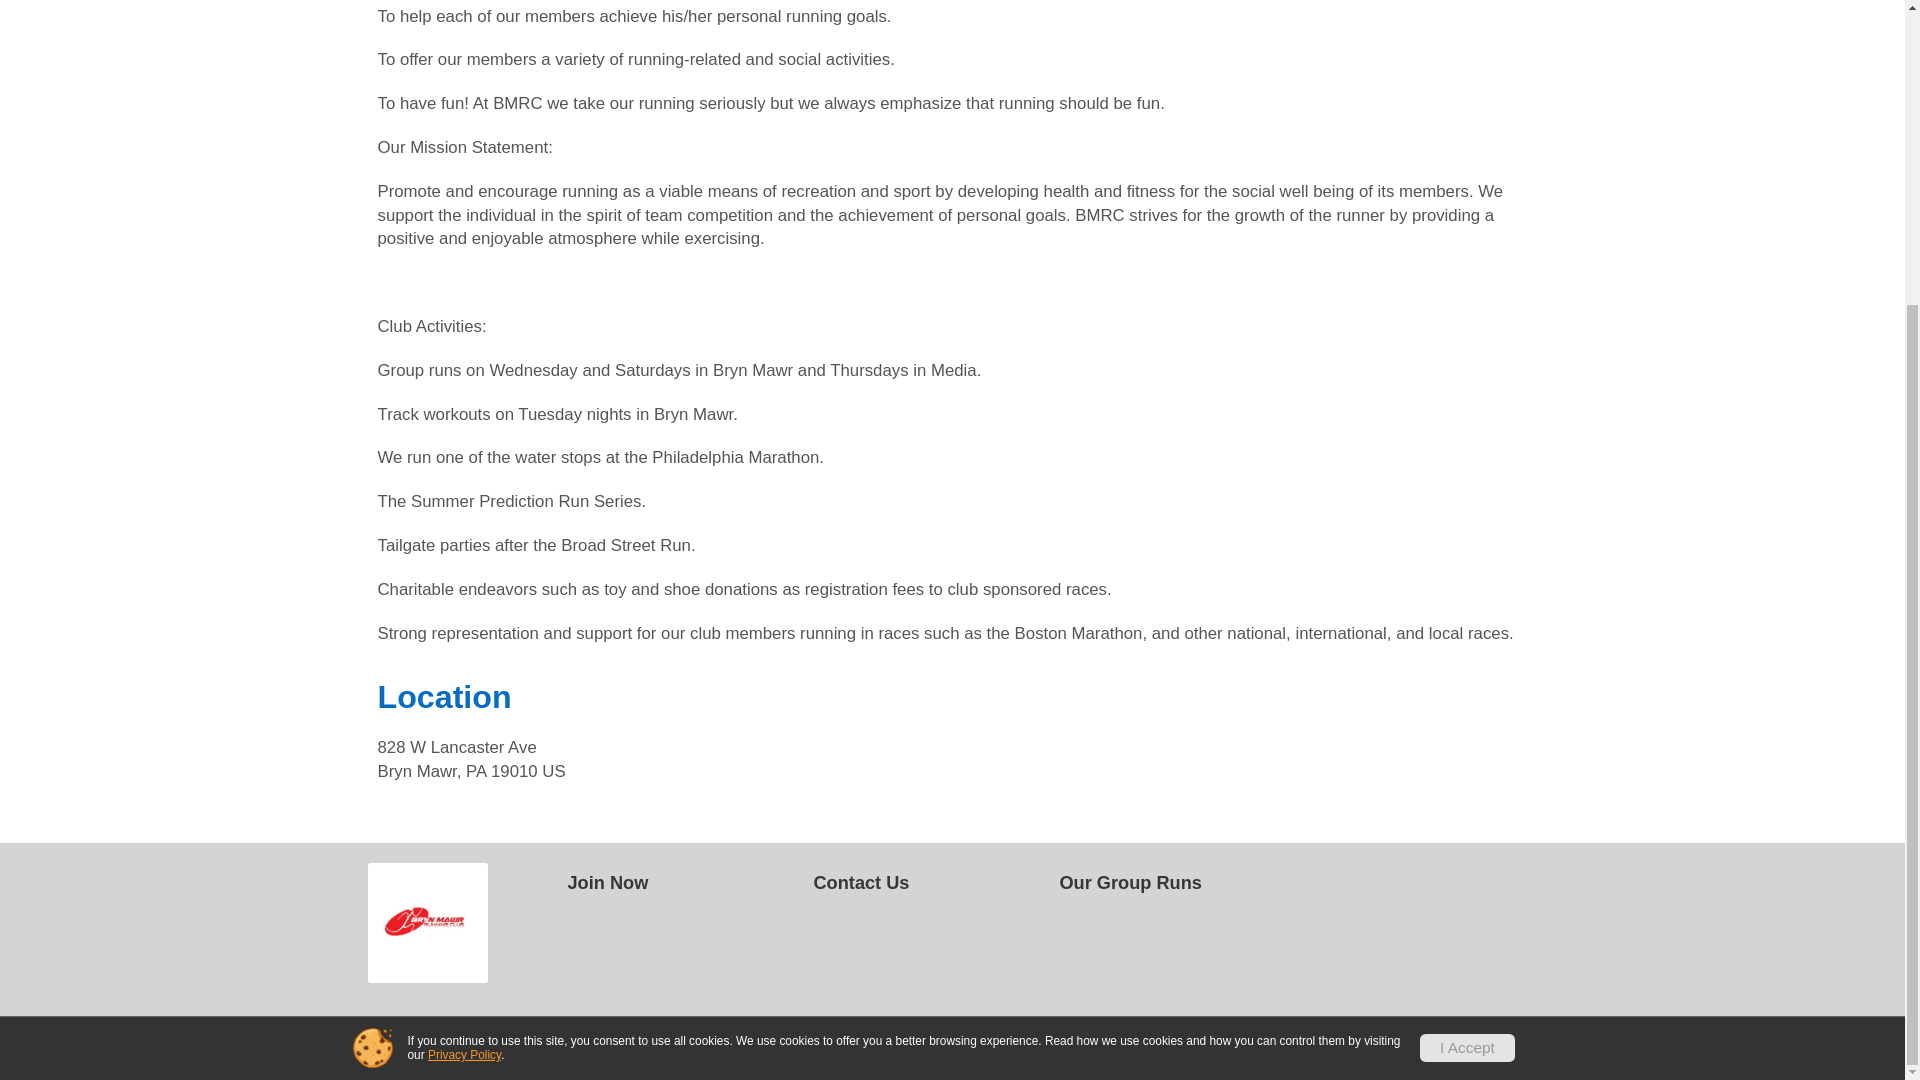 The height and width of the screenshot is (1080, 1920). Describe the element at coordinates (928, 883) in the screenshot. I see `Contact Us` at that location.